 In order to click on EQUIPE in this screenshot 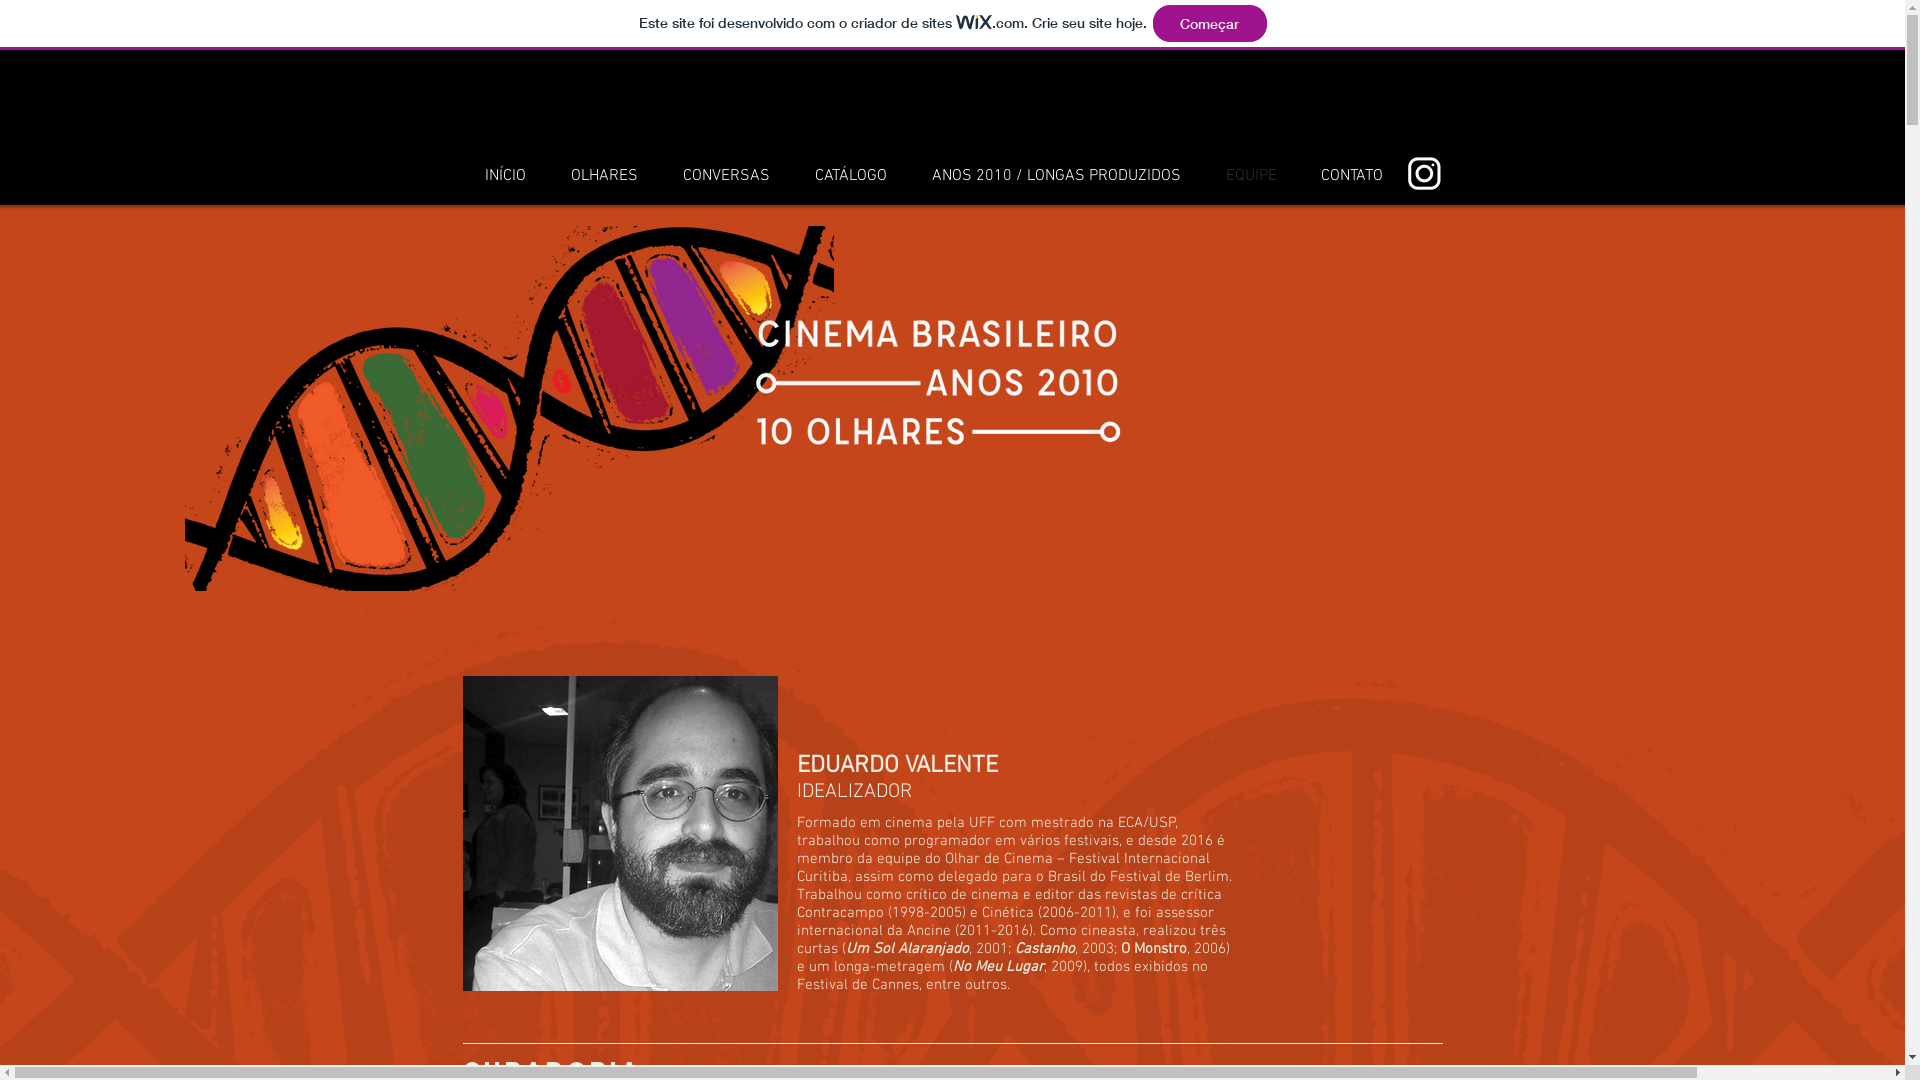, I will do `click(1252, 176)`.